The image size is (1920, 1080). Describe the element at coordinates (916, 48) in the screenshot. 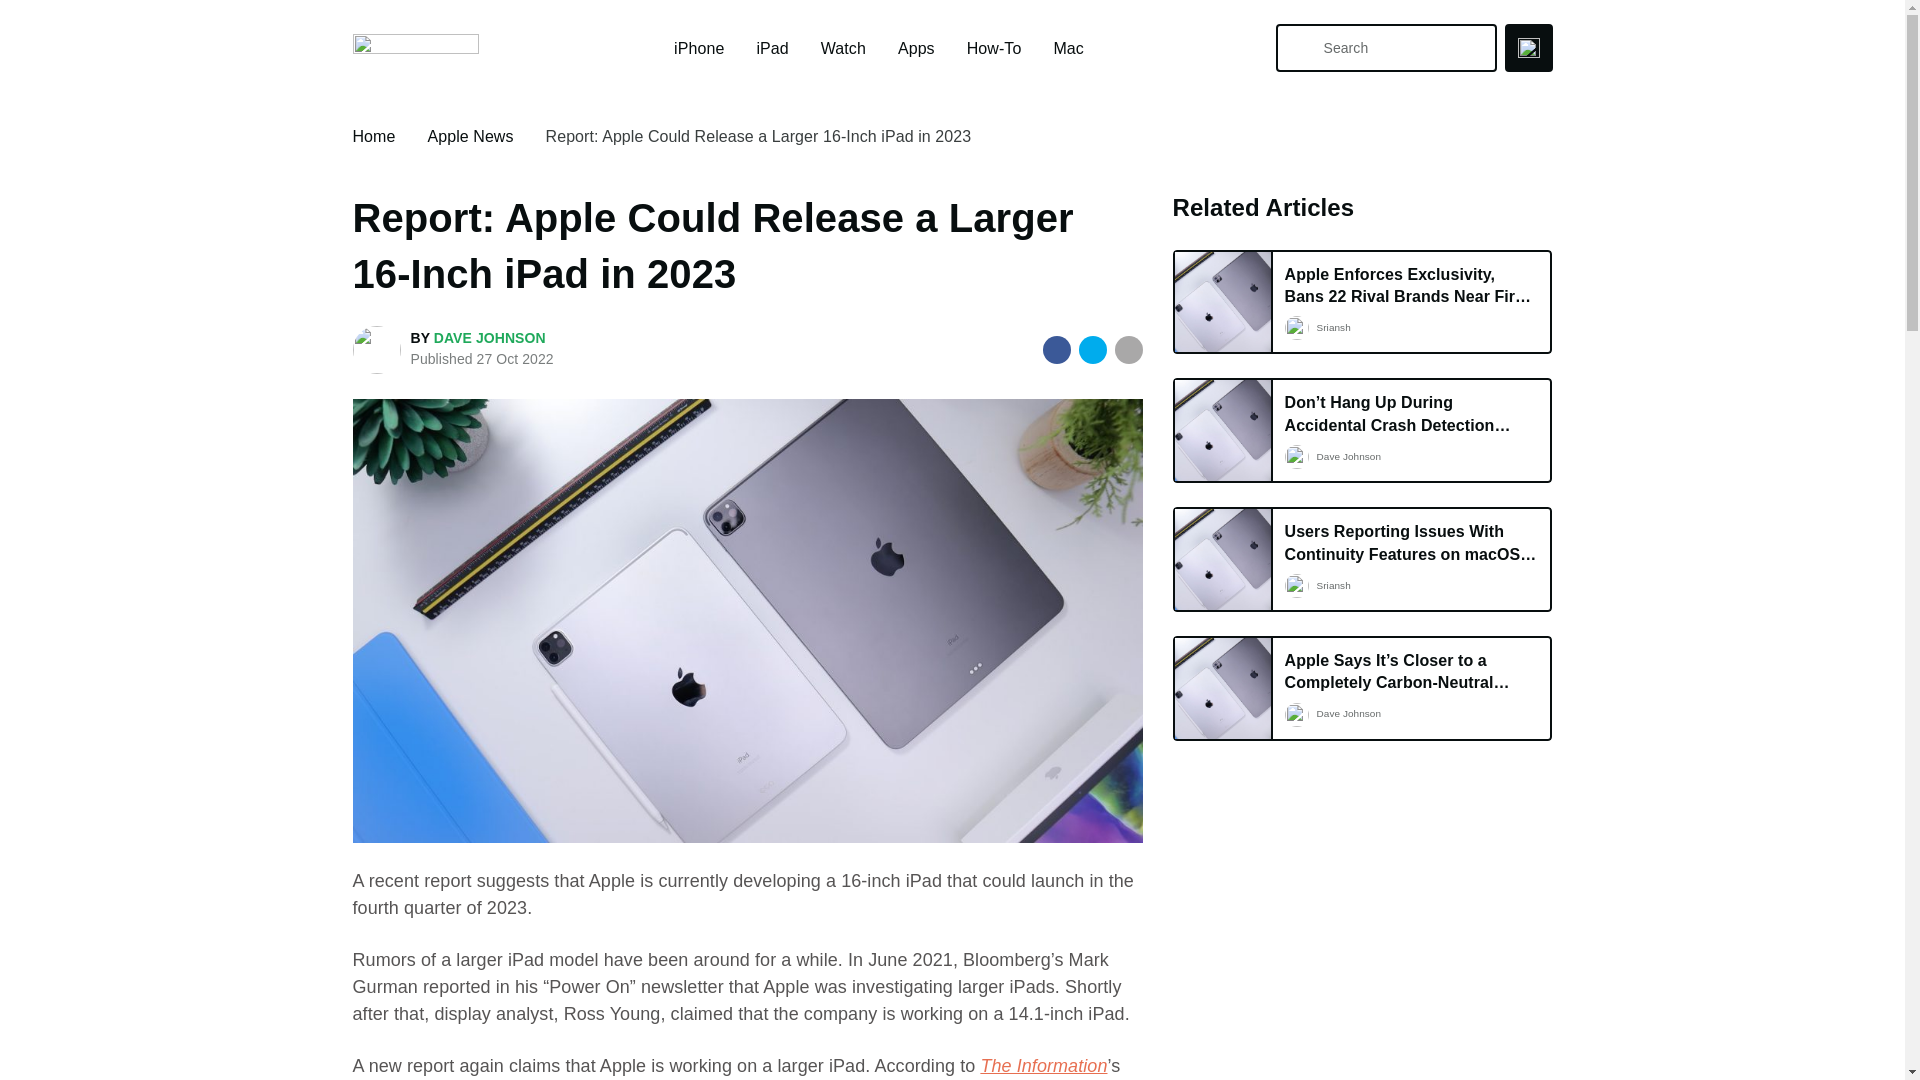

I see `Apps` at that location.